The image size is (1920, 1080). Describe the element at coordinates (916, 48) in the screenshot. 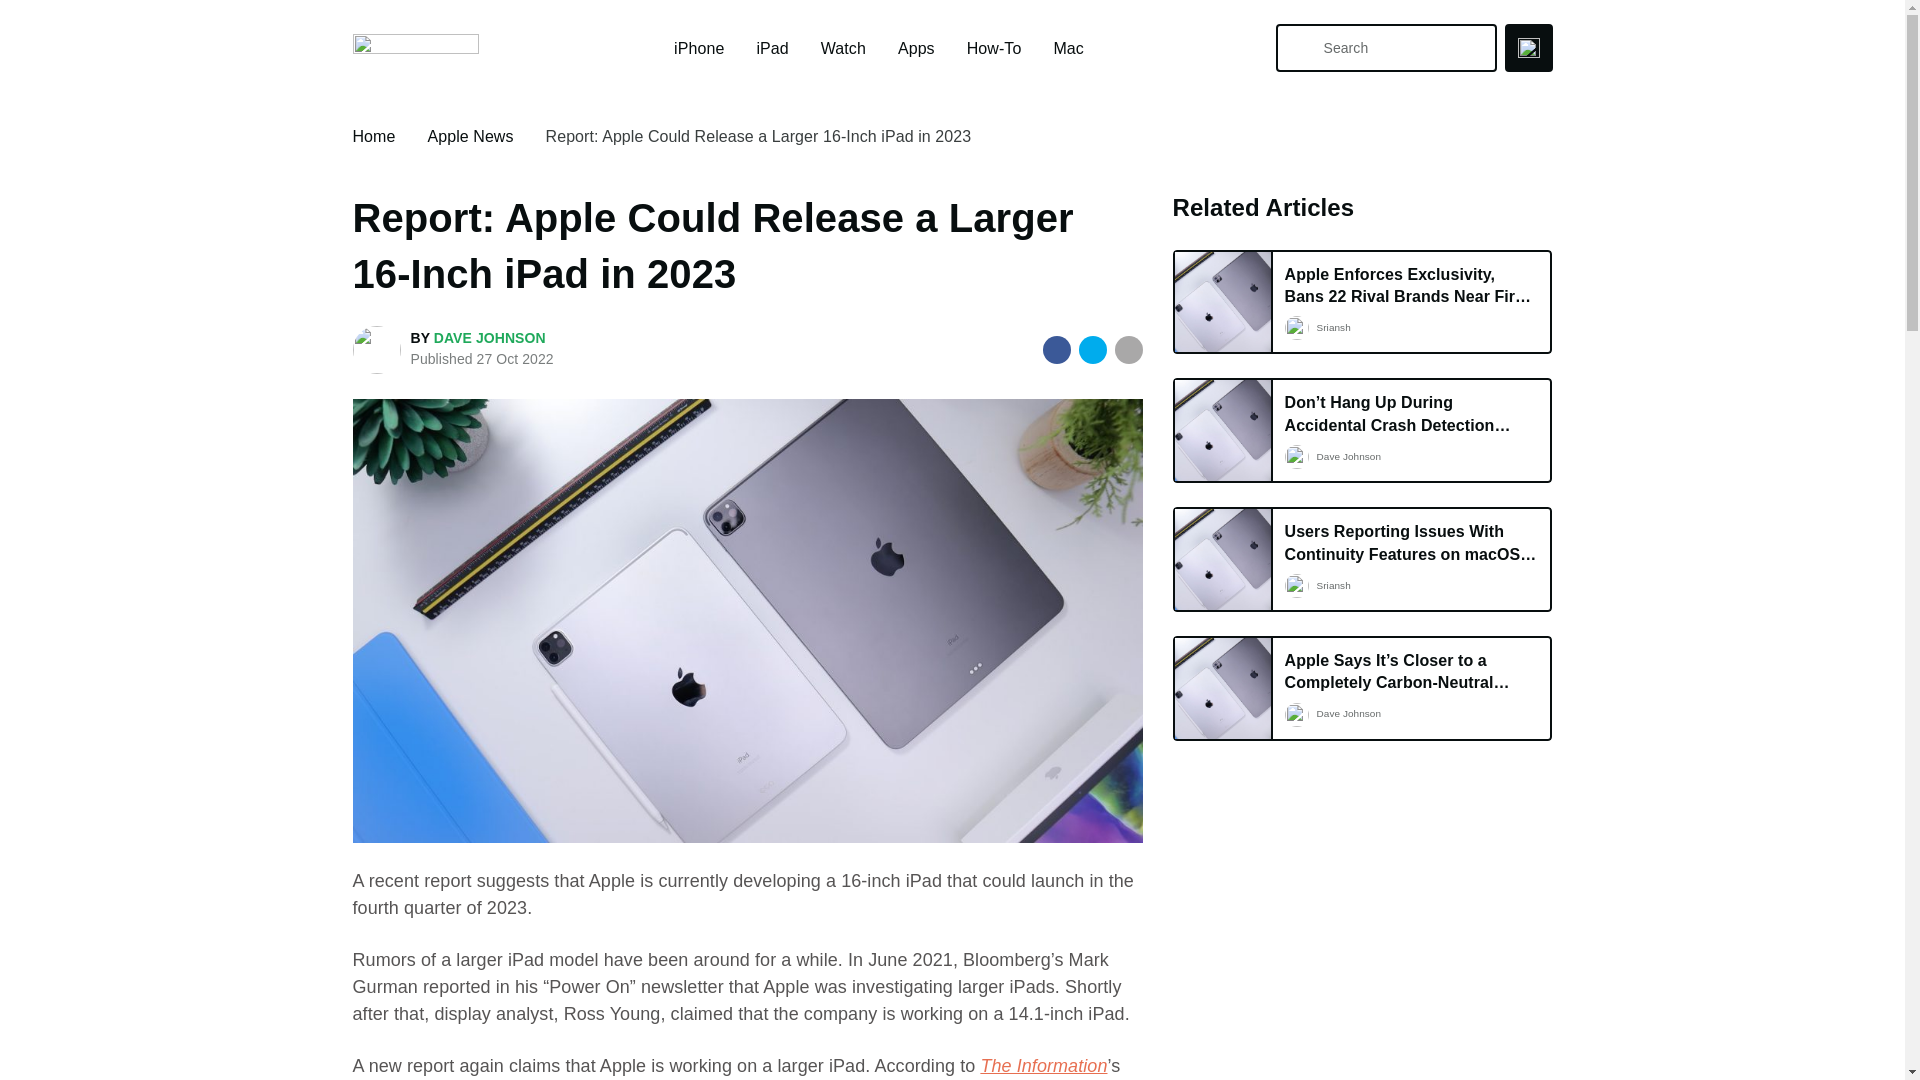

I see `Apps` at that location.